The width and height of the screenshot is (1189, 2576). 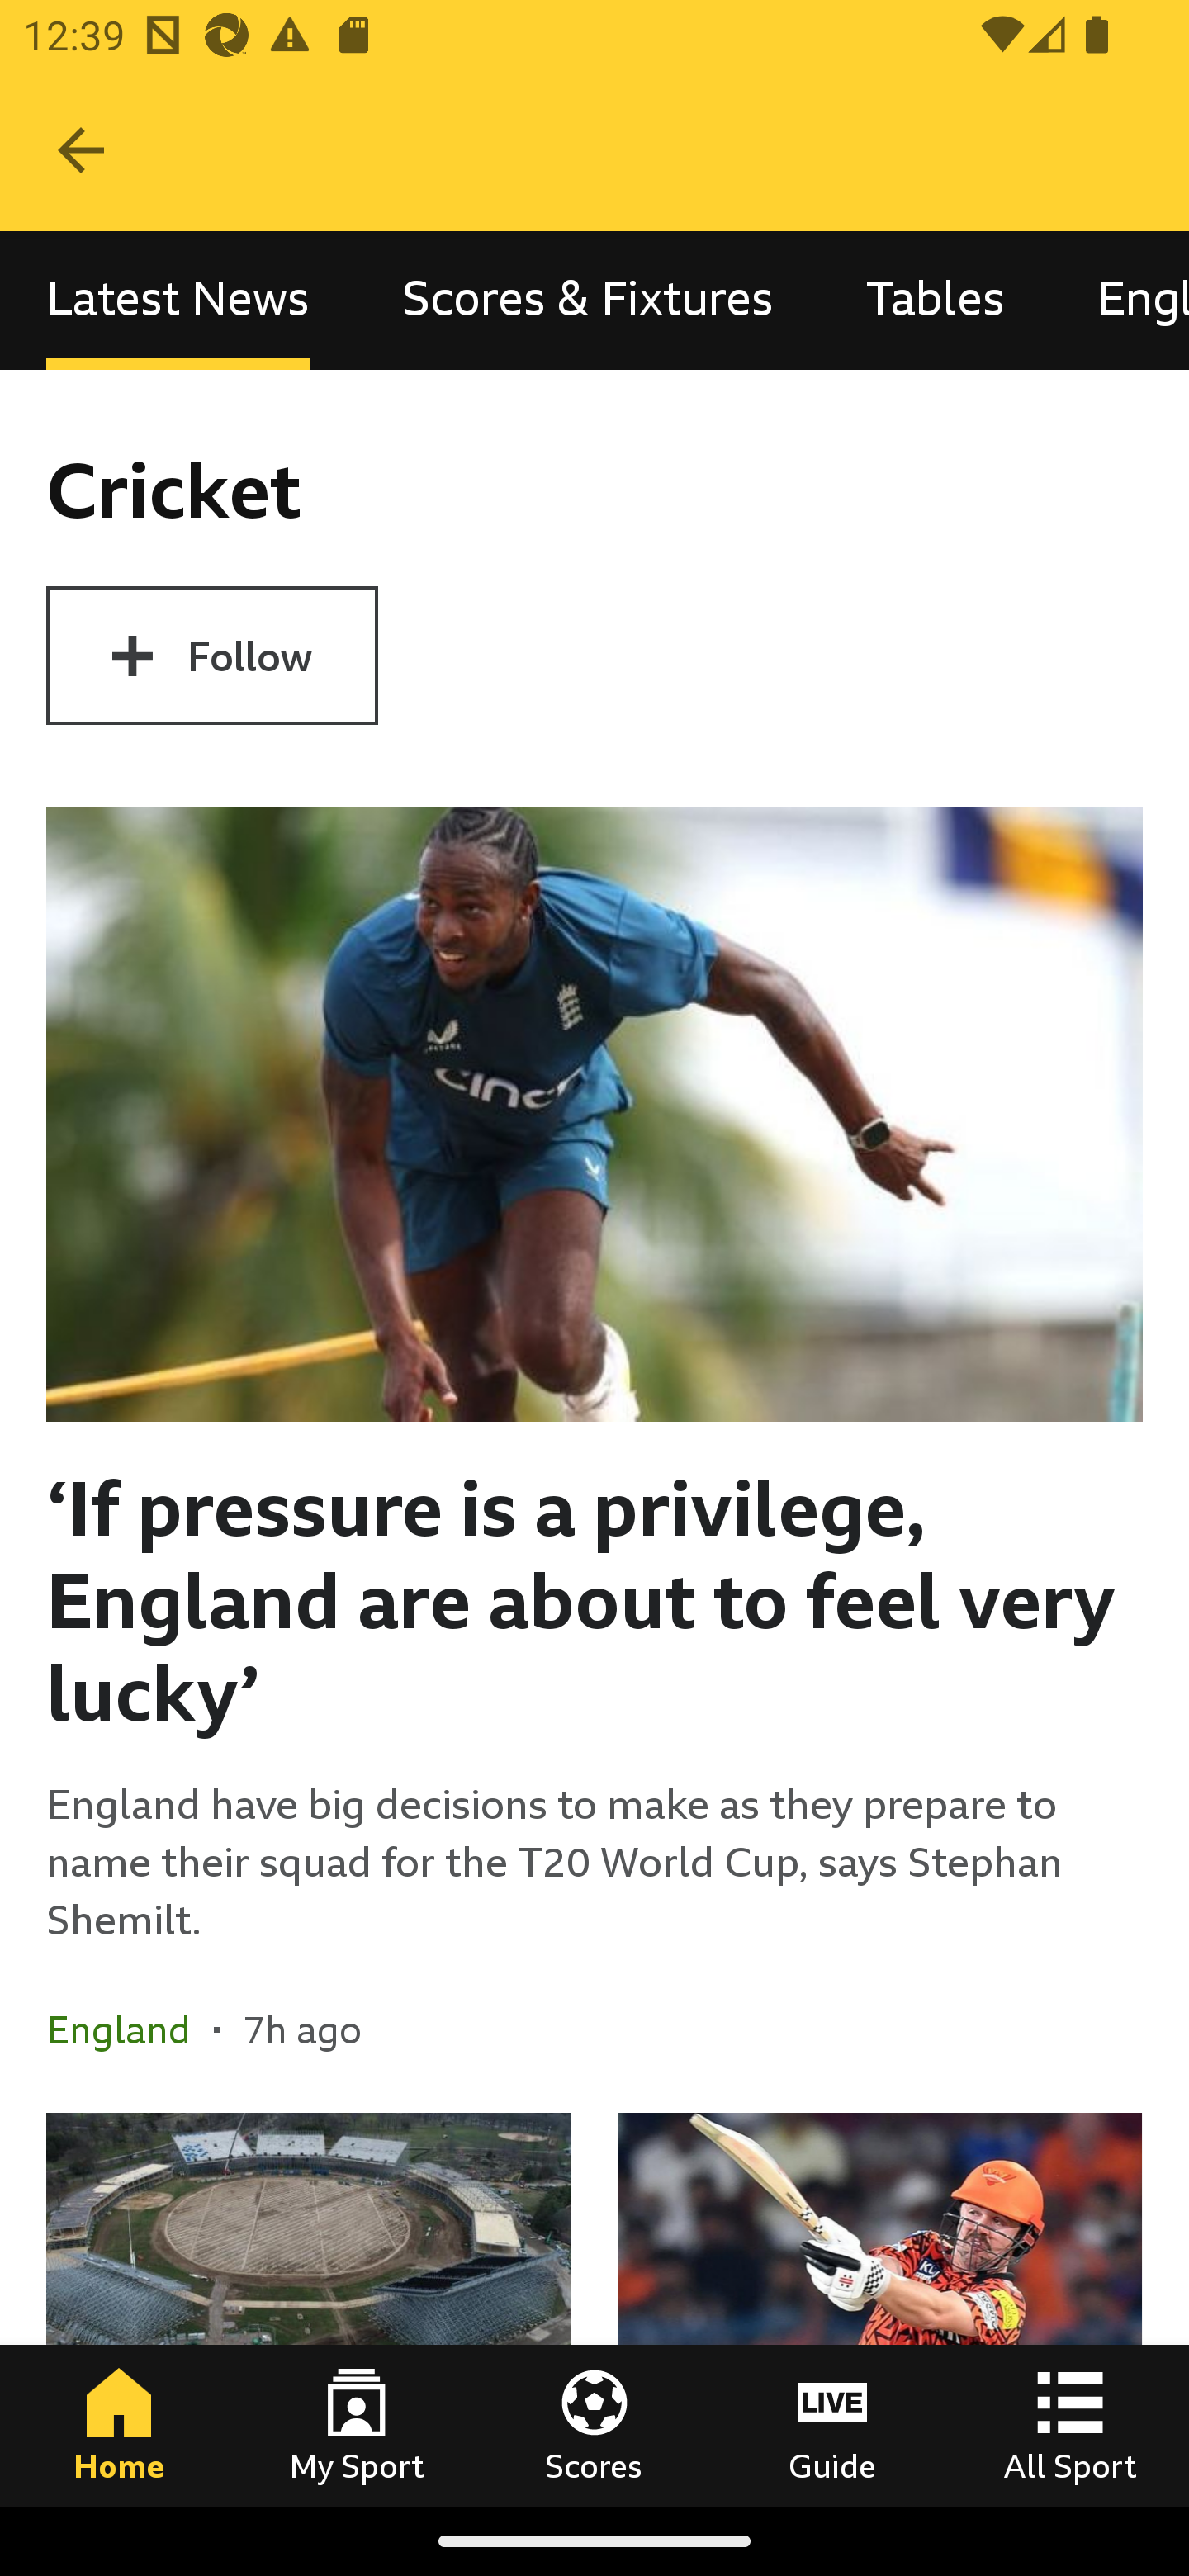 What do you see at coordinates (1070, 2425) in the screenshot?
I see `All Sport` at bounding box center [1070, 2425].